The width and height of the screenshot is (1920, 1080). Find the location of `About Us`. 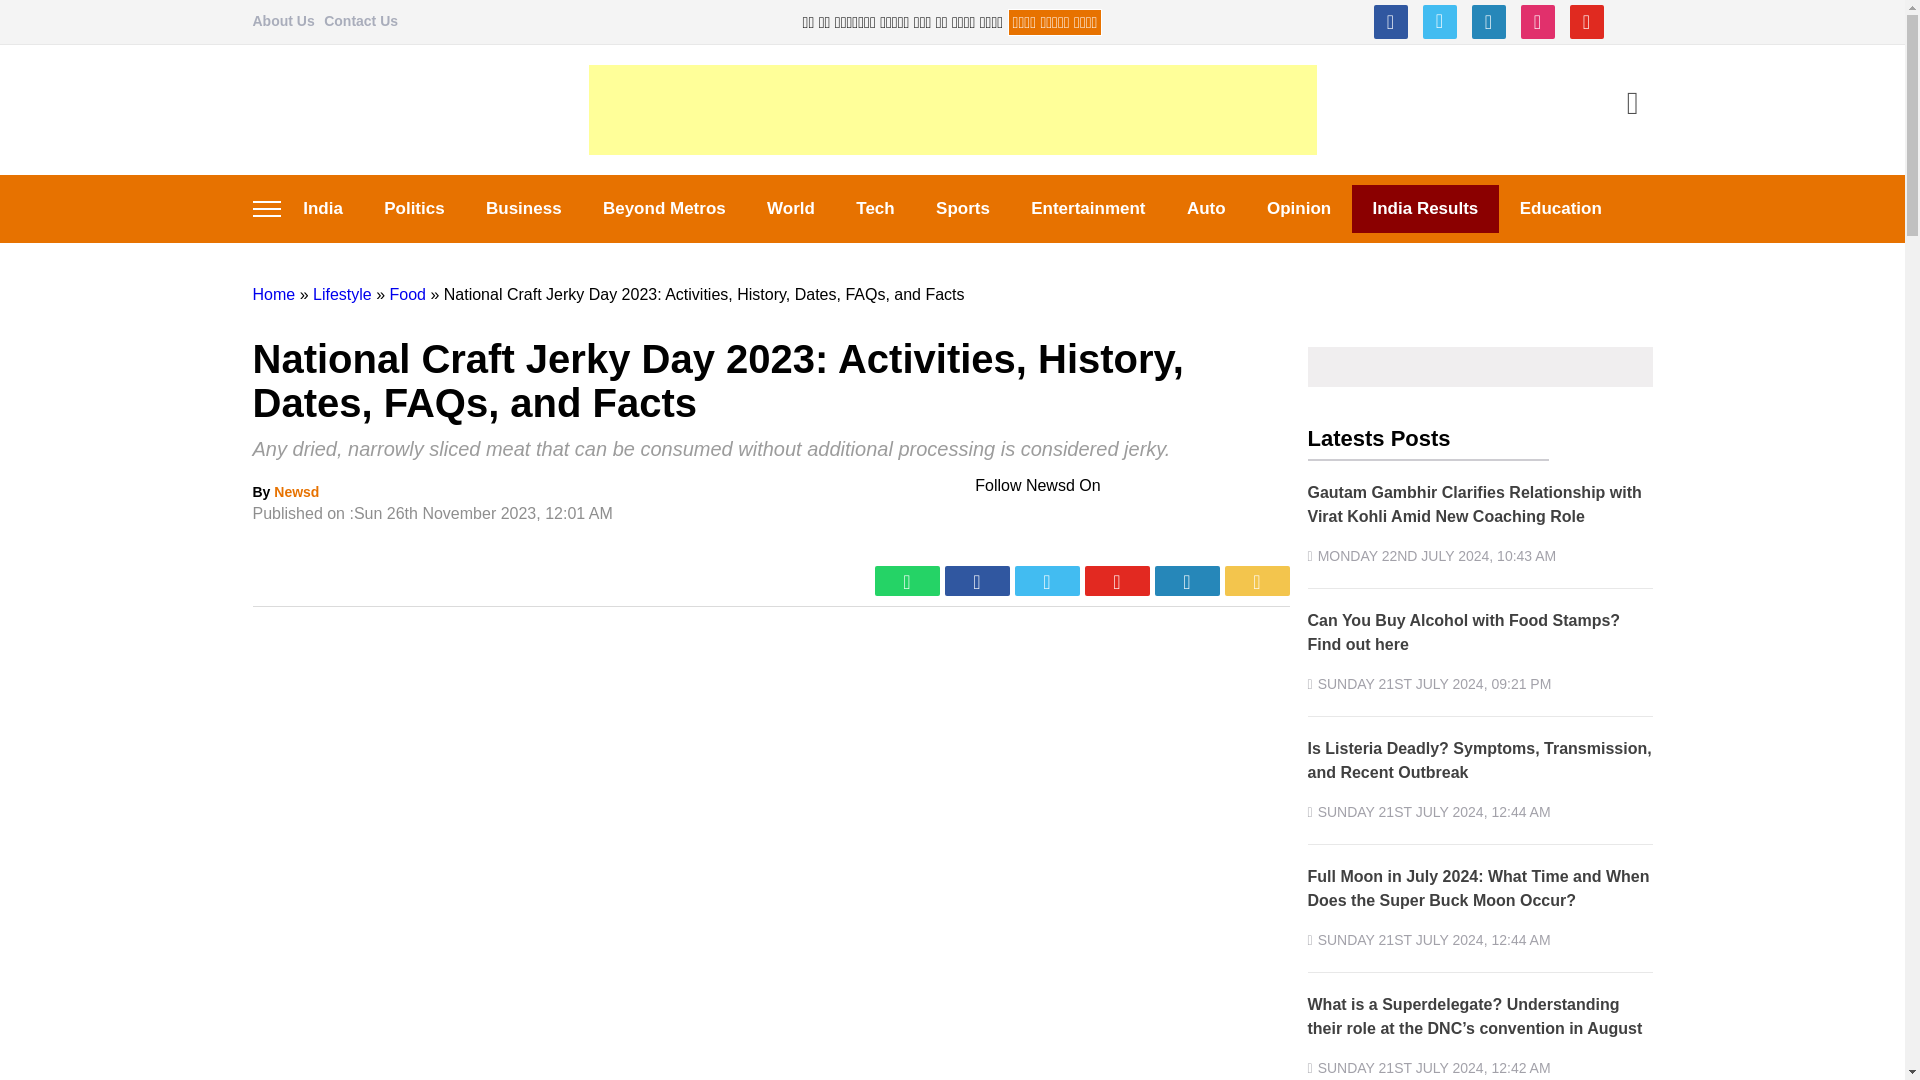

About Us is located at coordinates (282, 20).